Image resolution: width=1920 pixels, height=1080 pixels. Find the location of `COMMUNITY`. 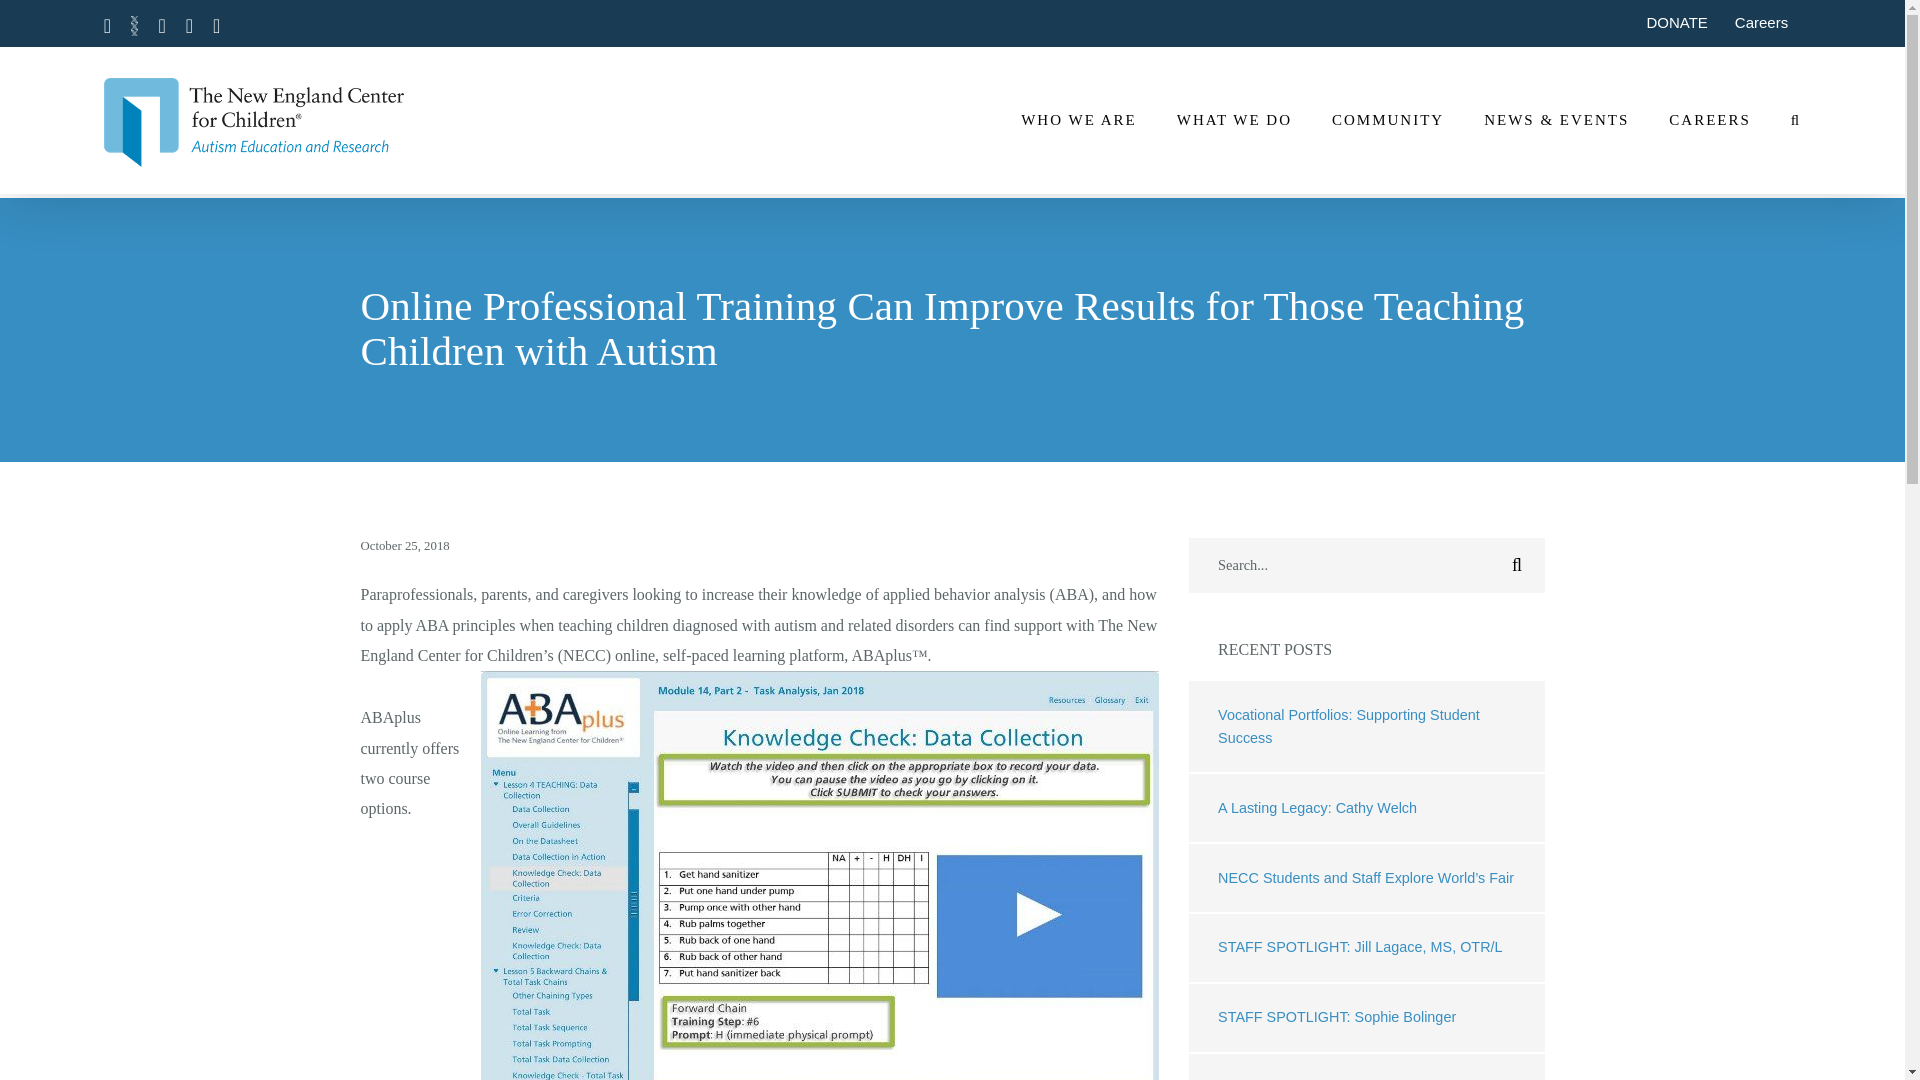

COMMUNITY is located at coordinates (1388, 120).